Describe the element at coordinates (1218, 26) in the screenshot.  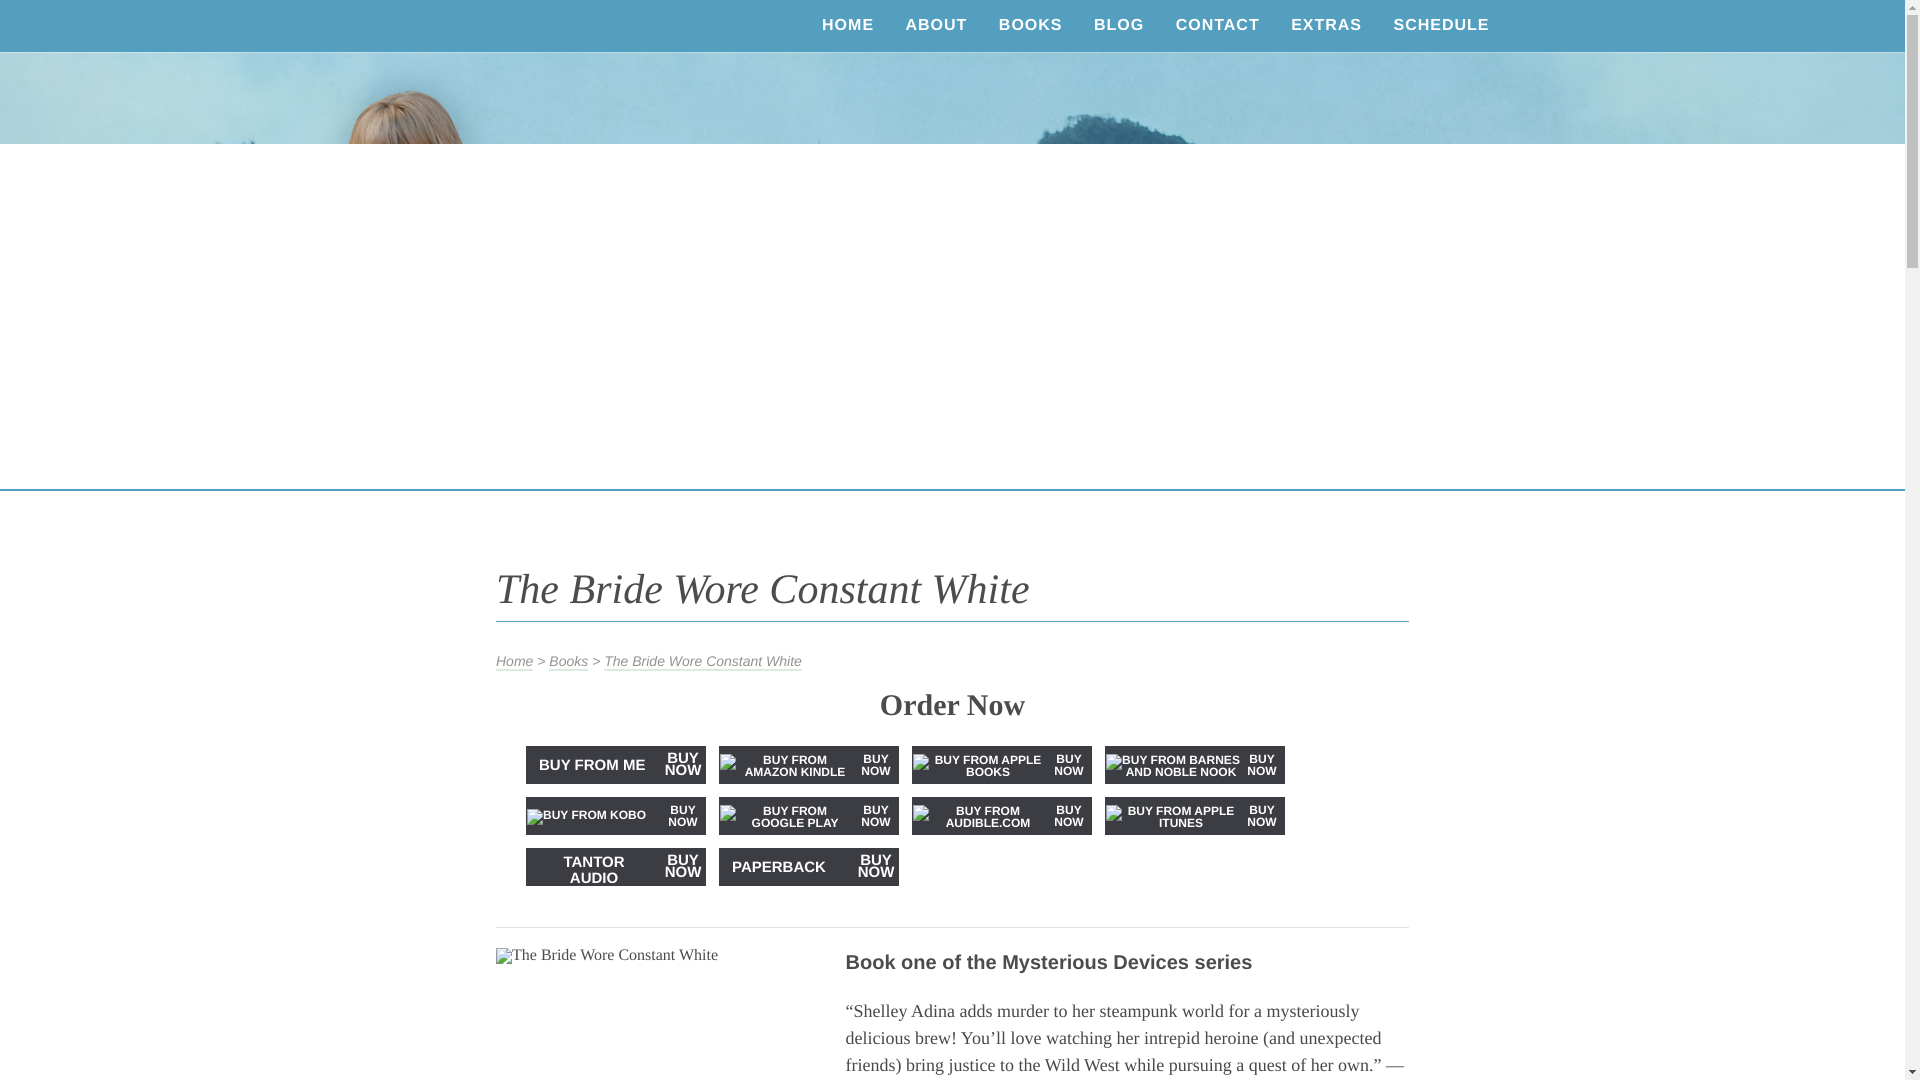
I see `CONTACT` at that location.